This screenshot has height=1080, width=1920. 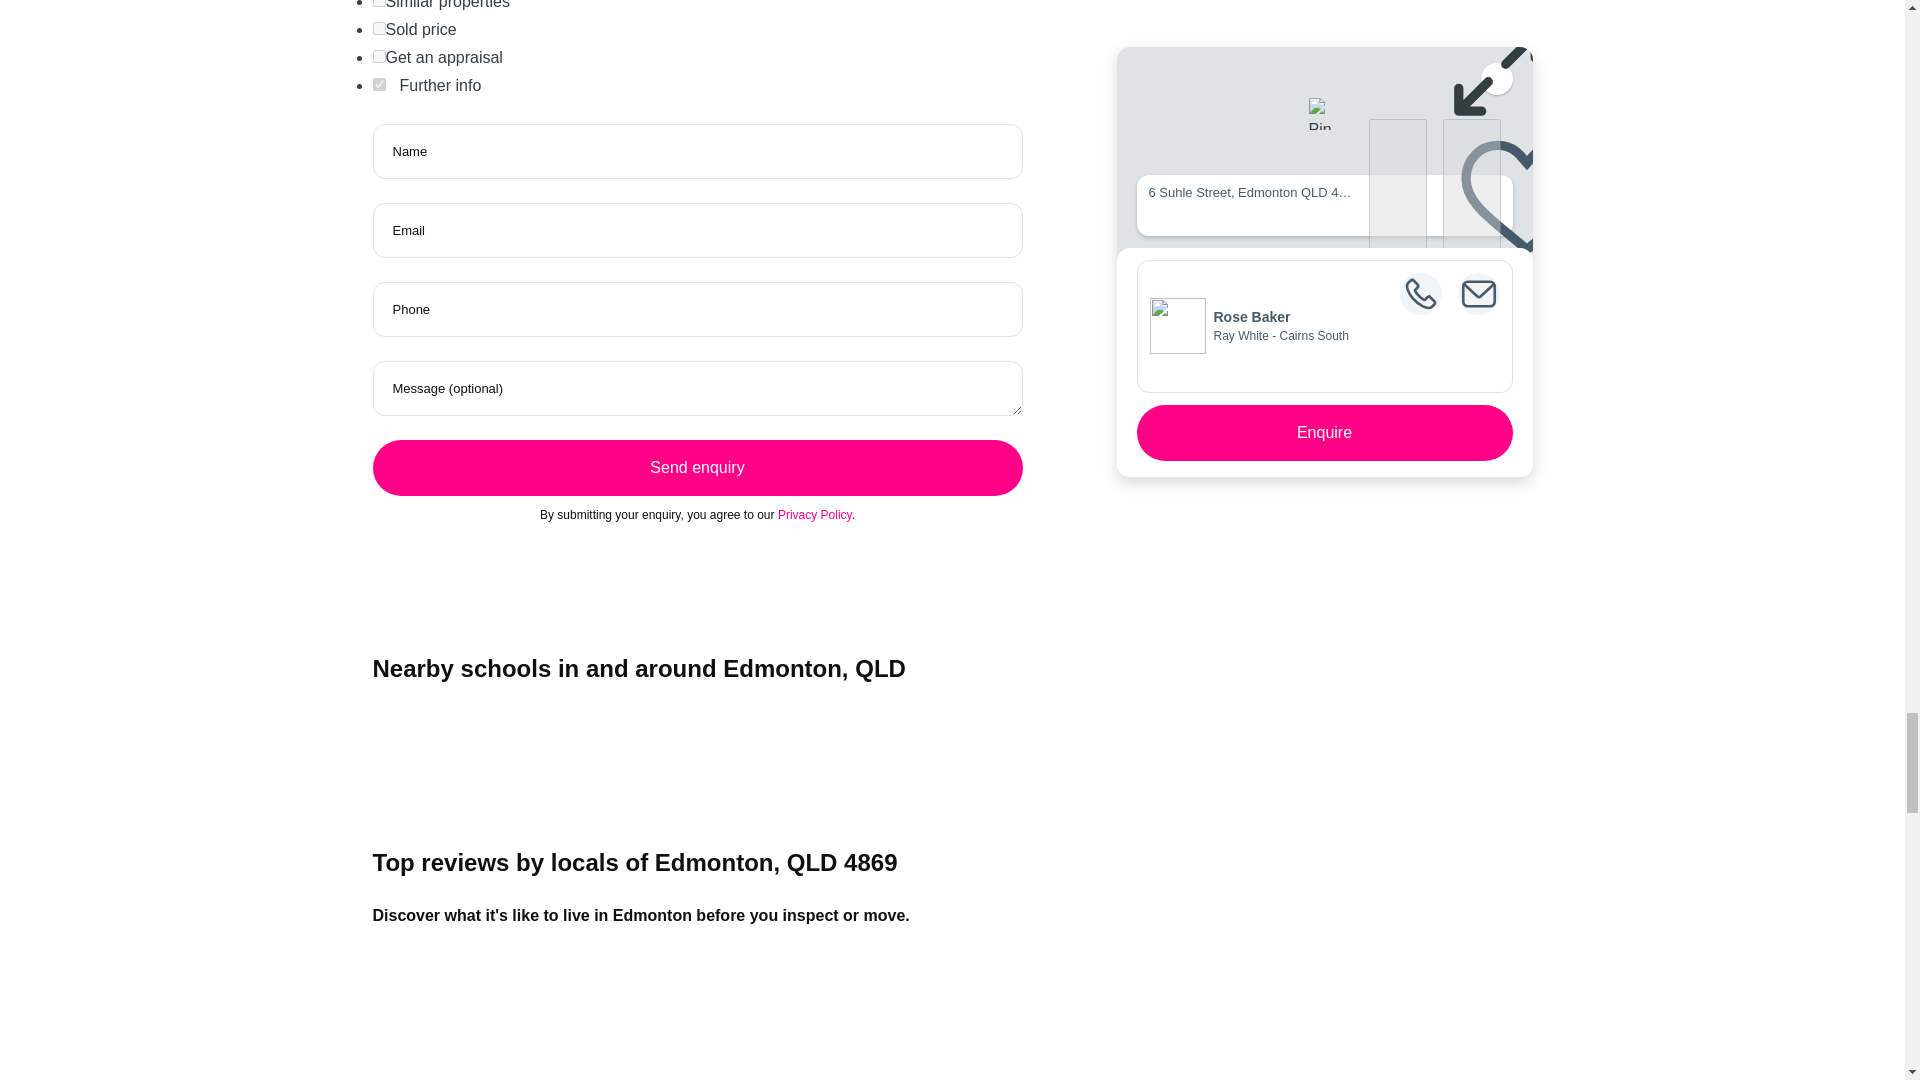 I want to click on 9, so click(x=378, y=56).